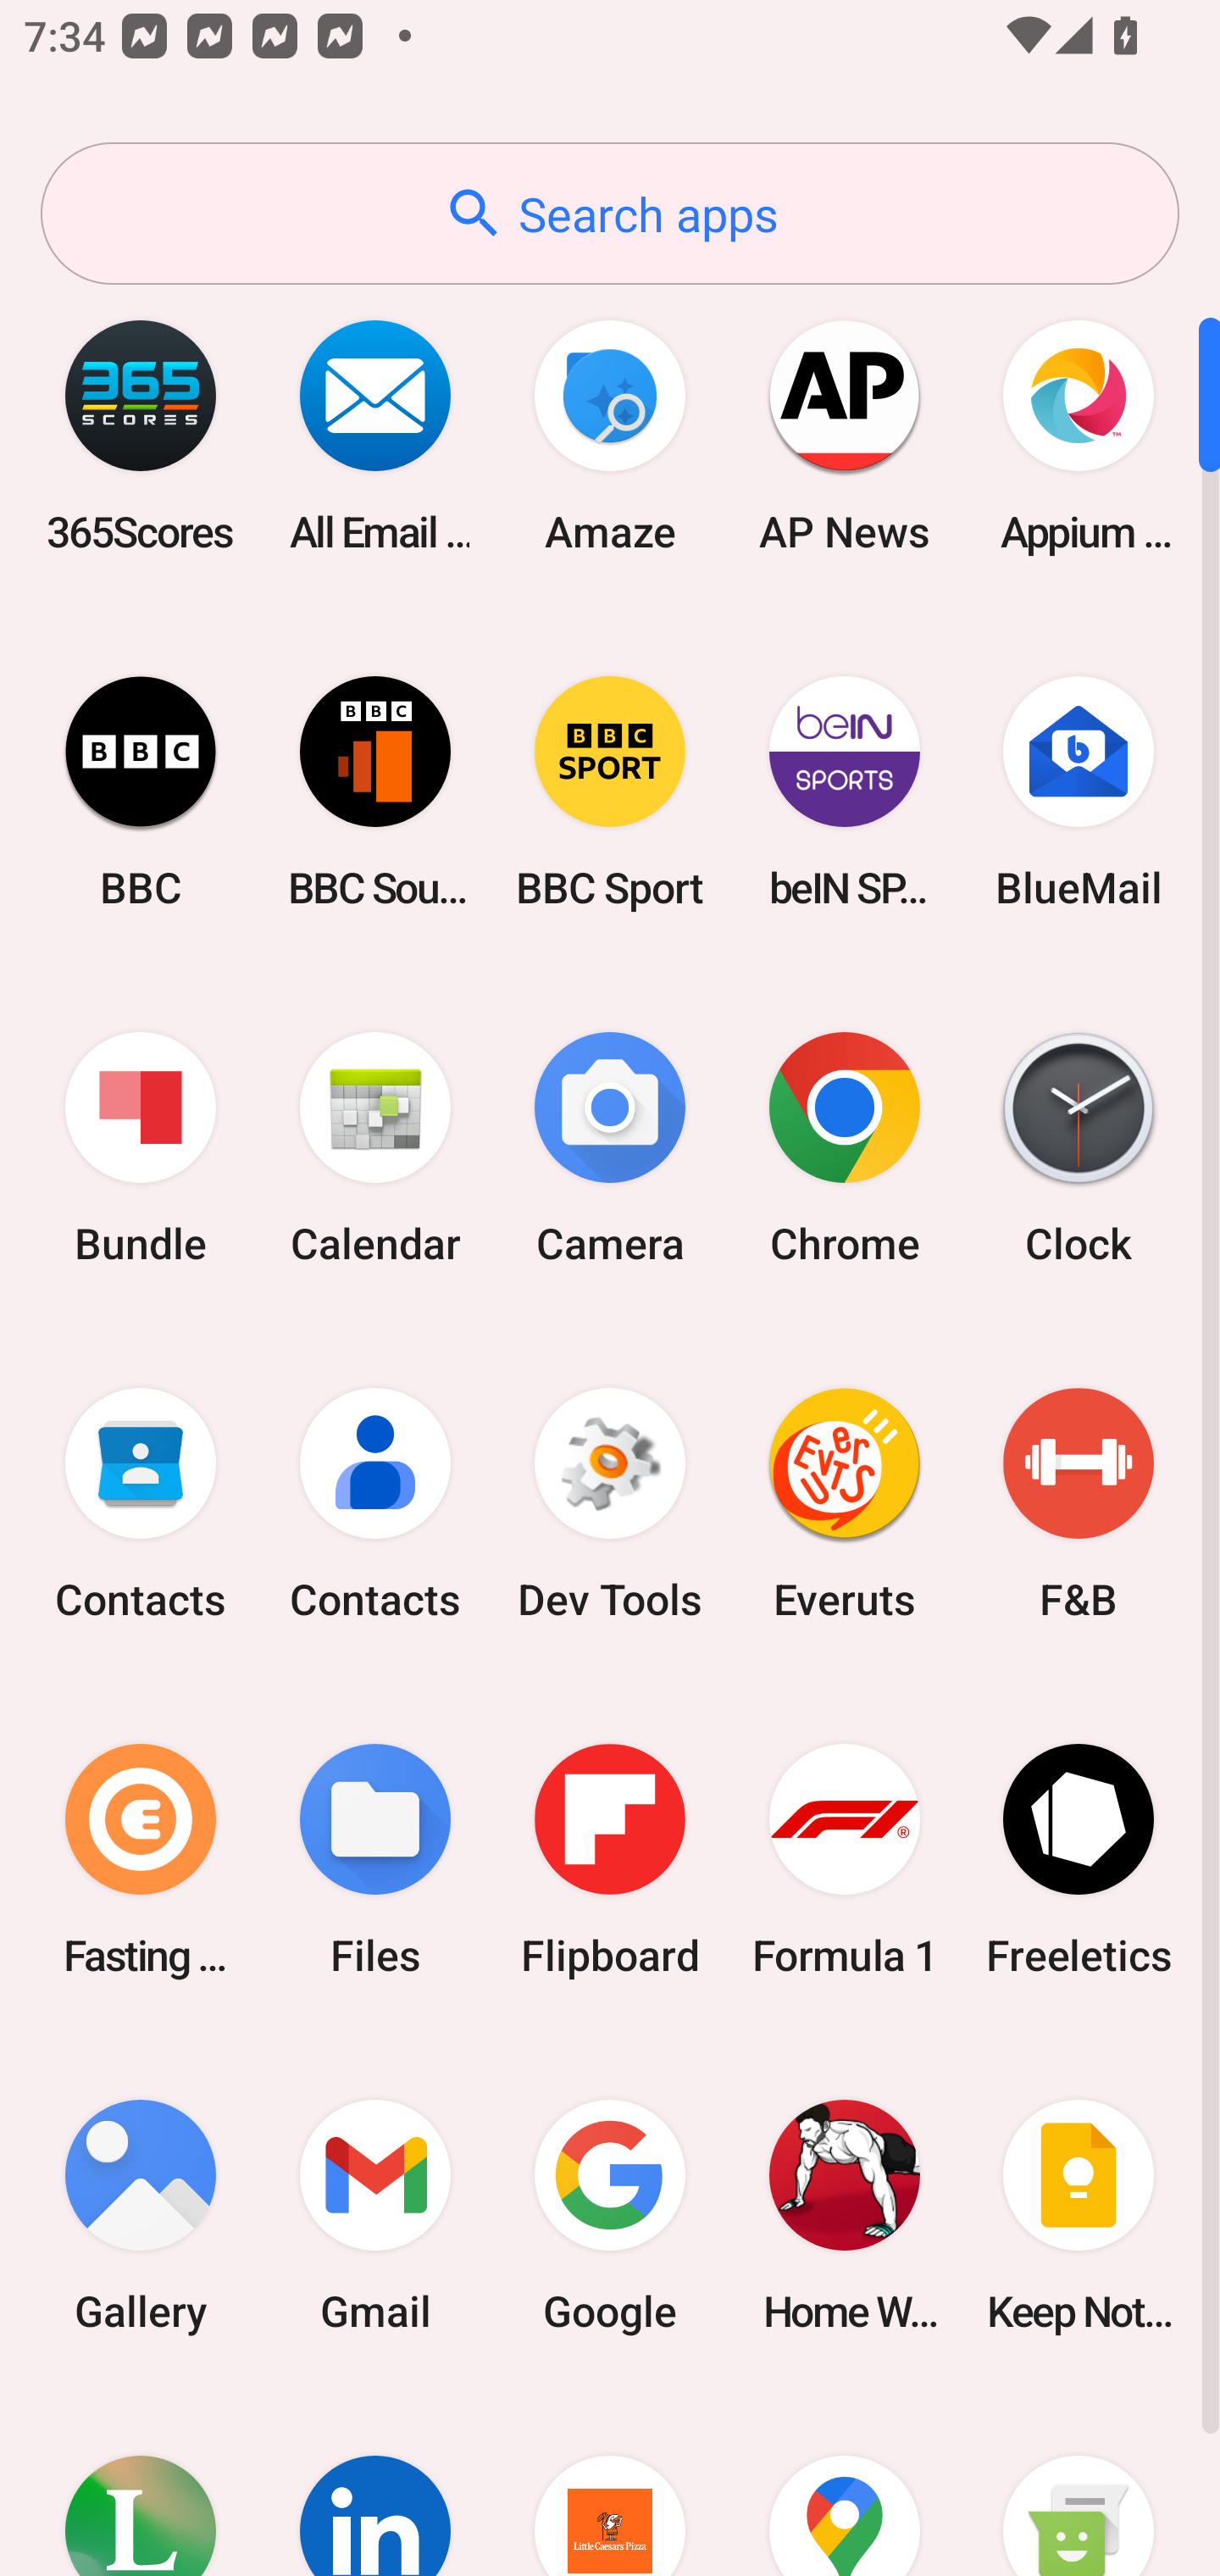 This screenshot has height=2576, width=1220. Describe the element at coordinates (610, 1859) in the screenshot. I see `Flipboard` at that location.